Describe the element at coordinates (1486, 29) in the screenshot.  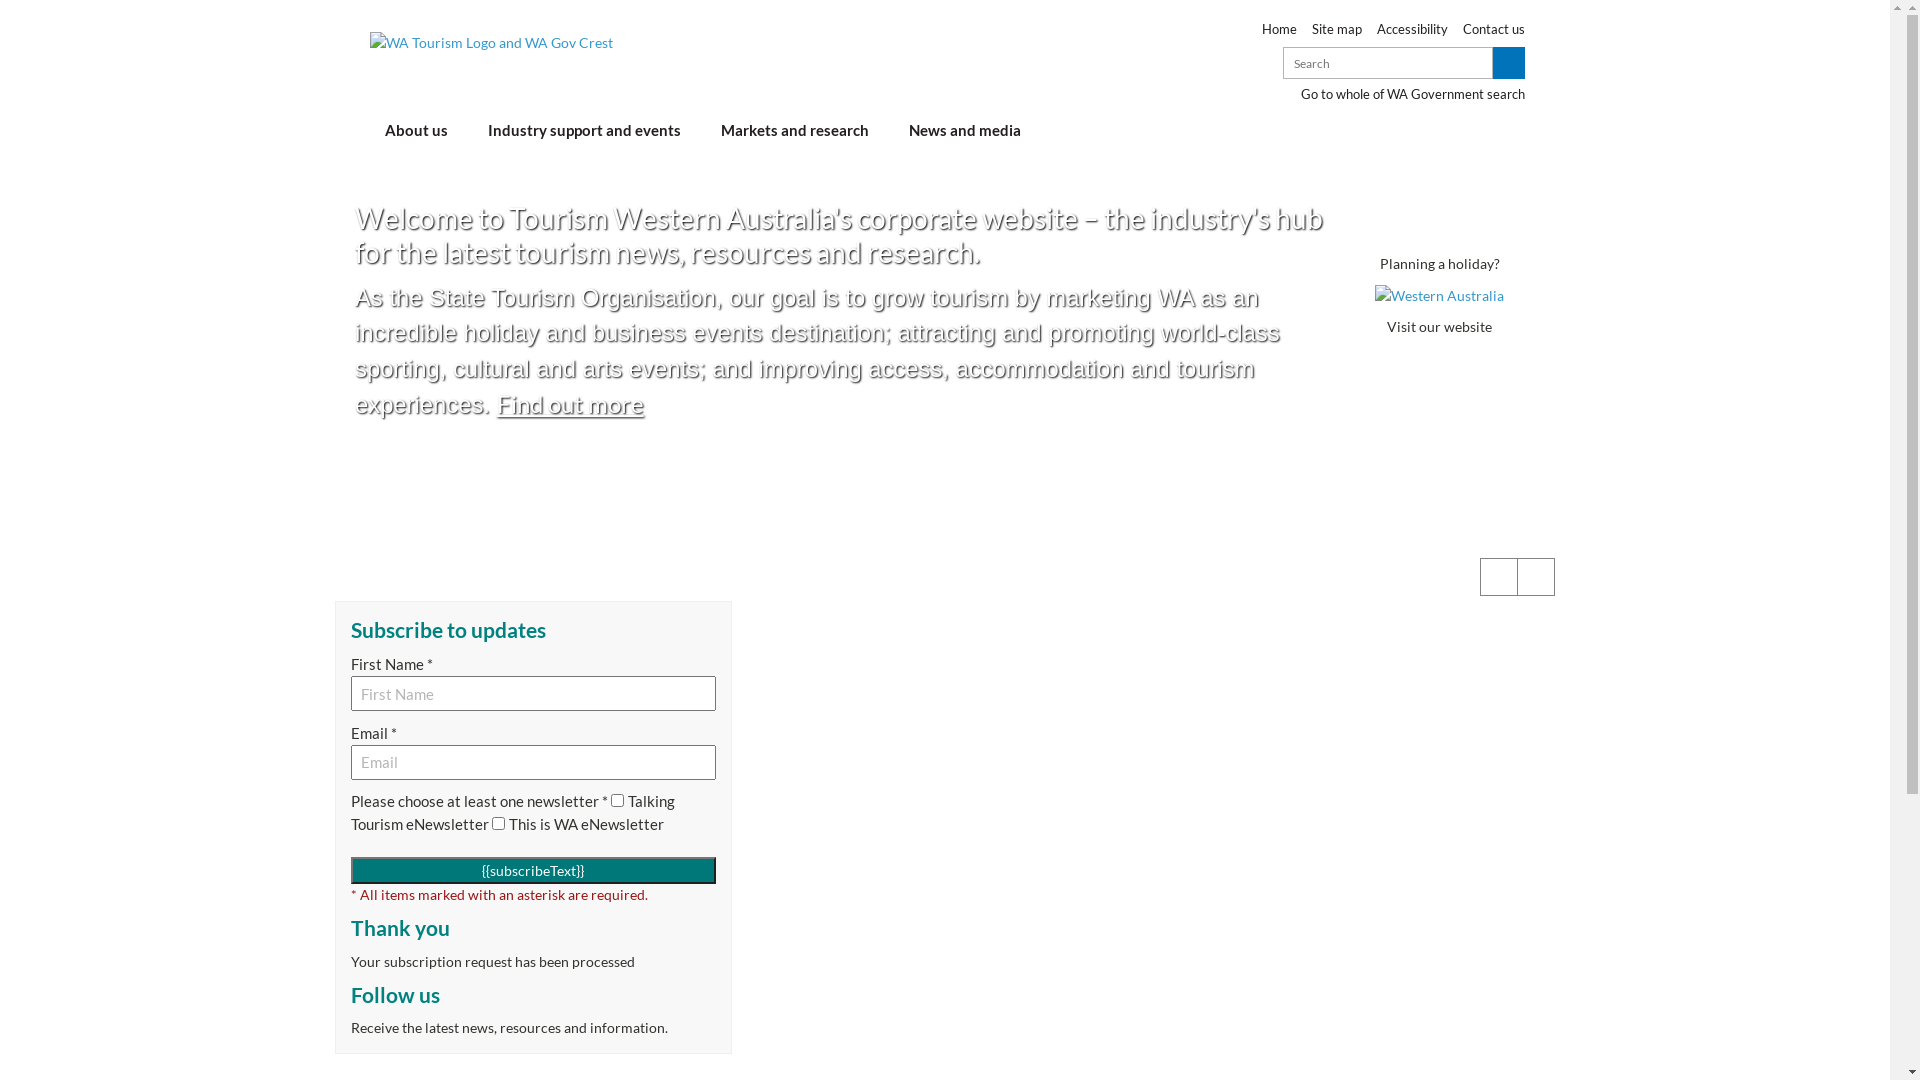
I see `Contact us` at that location.